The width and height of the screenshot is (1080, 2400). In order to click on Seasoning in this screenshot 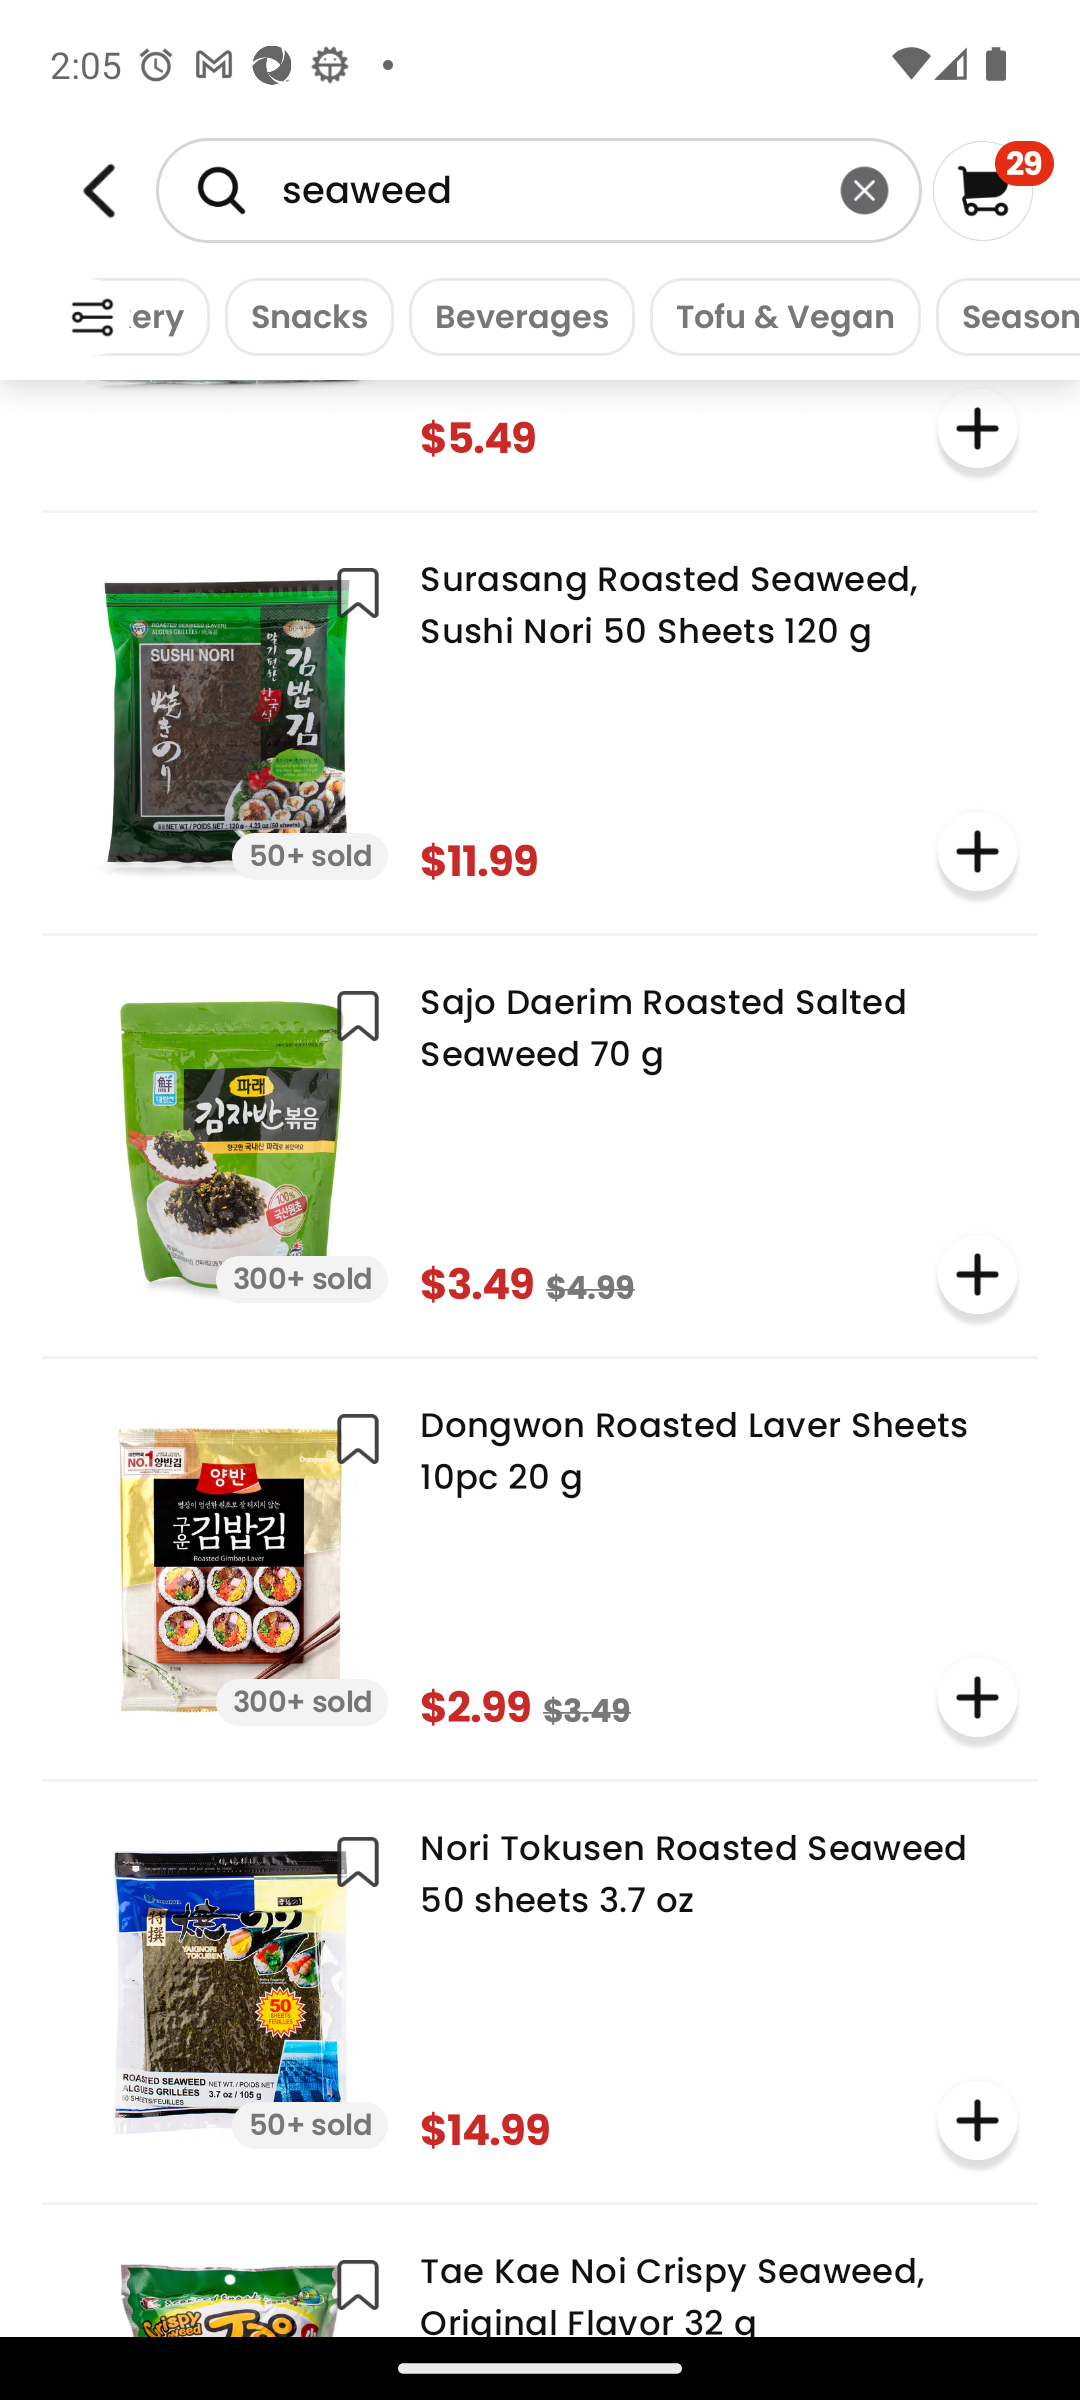, I will do `click(1000, 316)`.